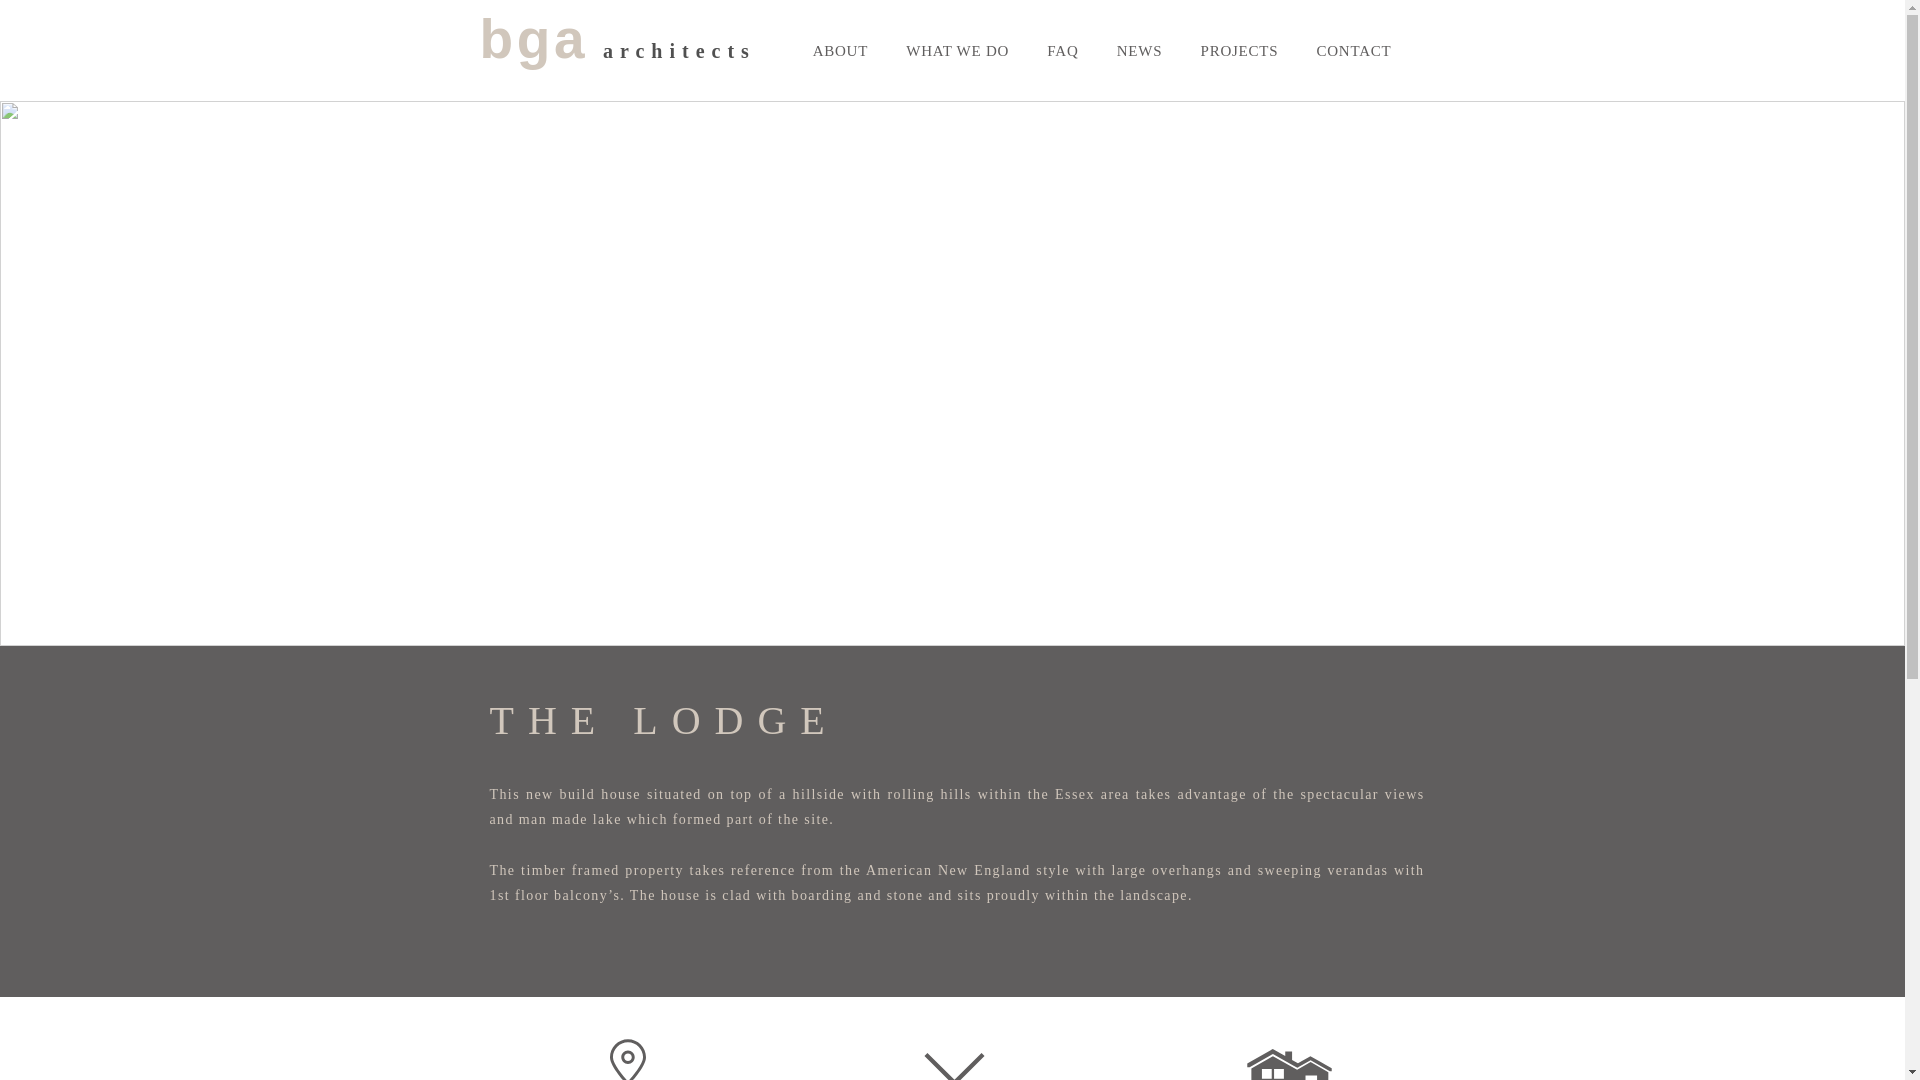 Image resolution: width=1920 pixels, height=1080 pixels. I want to click on PROJECTS, so click(1238, 52).